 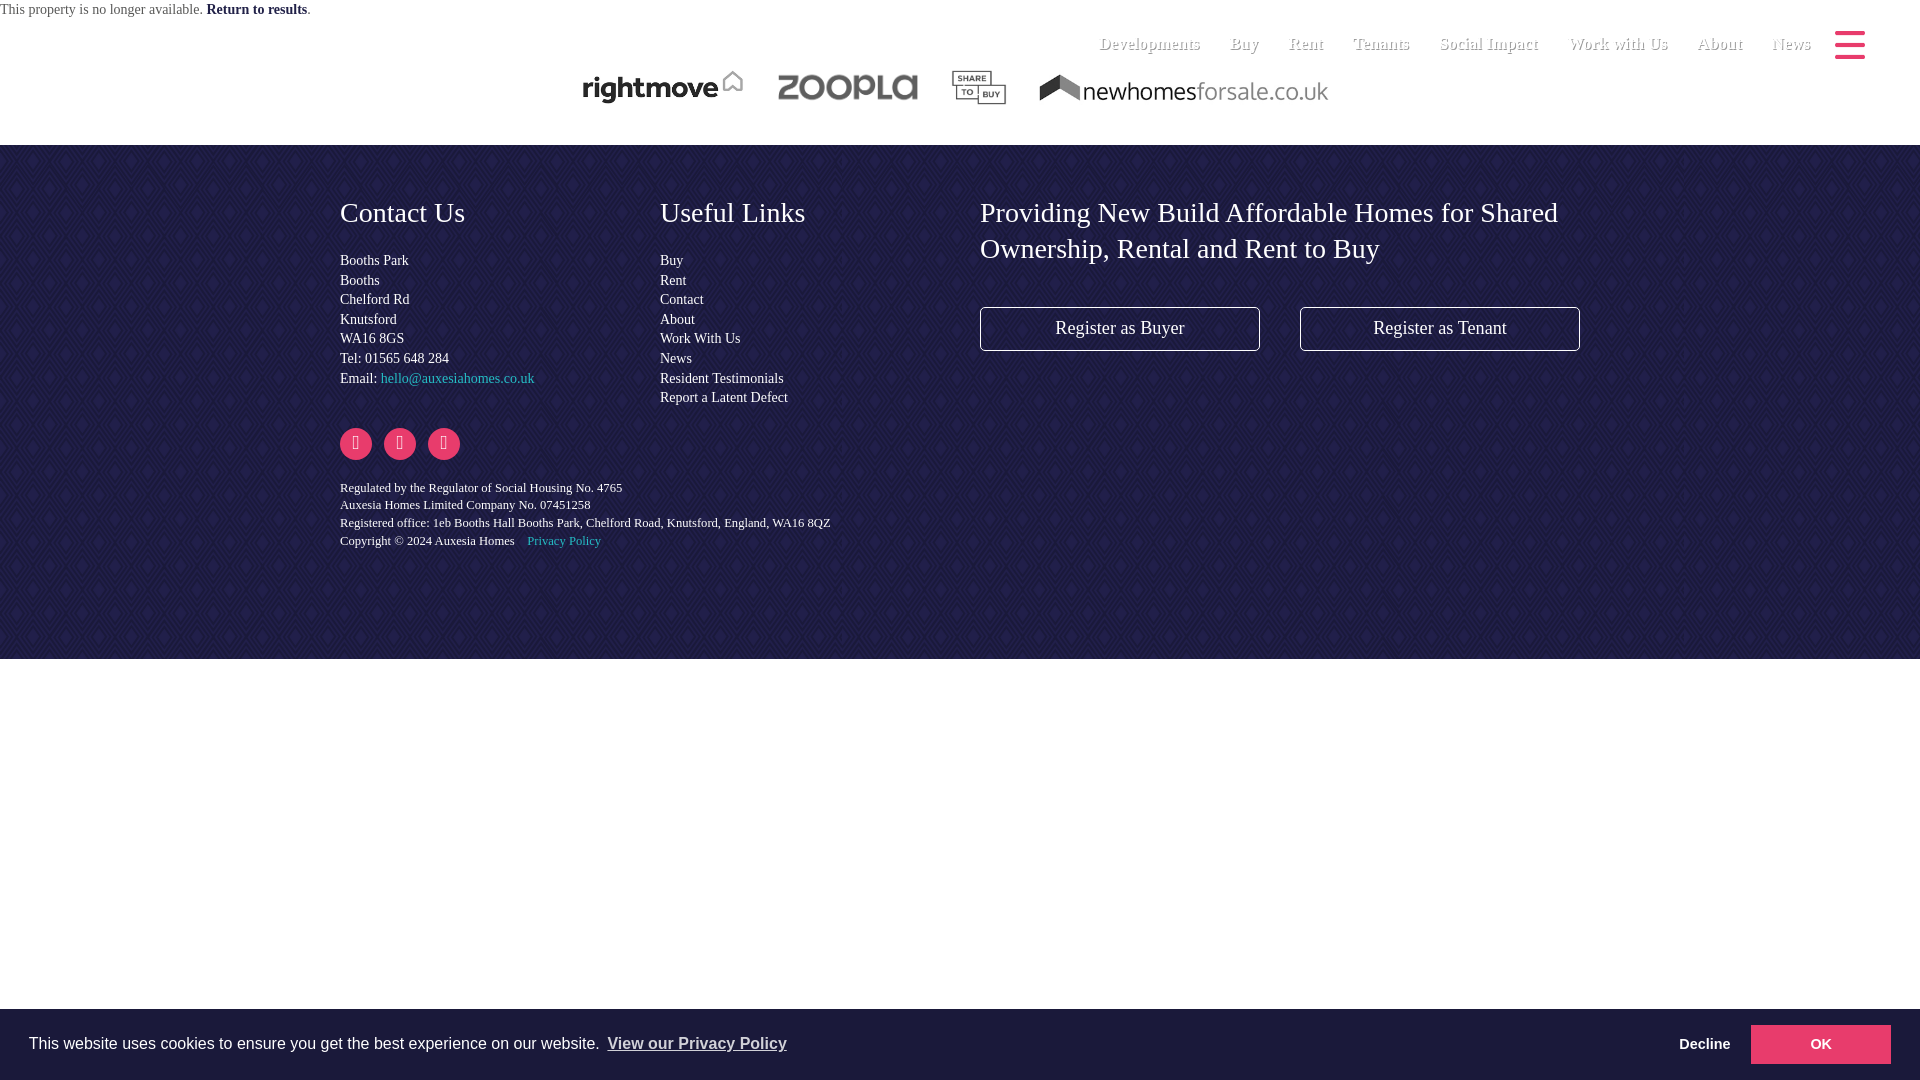 What do you see at coordinates (1248, 32) in the screenshot?
I see `Buy` at bounding box center [1248, 32].